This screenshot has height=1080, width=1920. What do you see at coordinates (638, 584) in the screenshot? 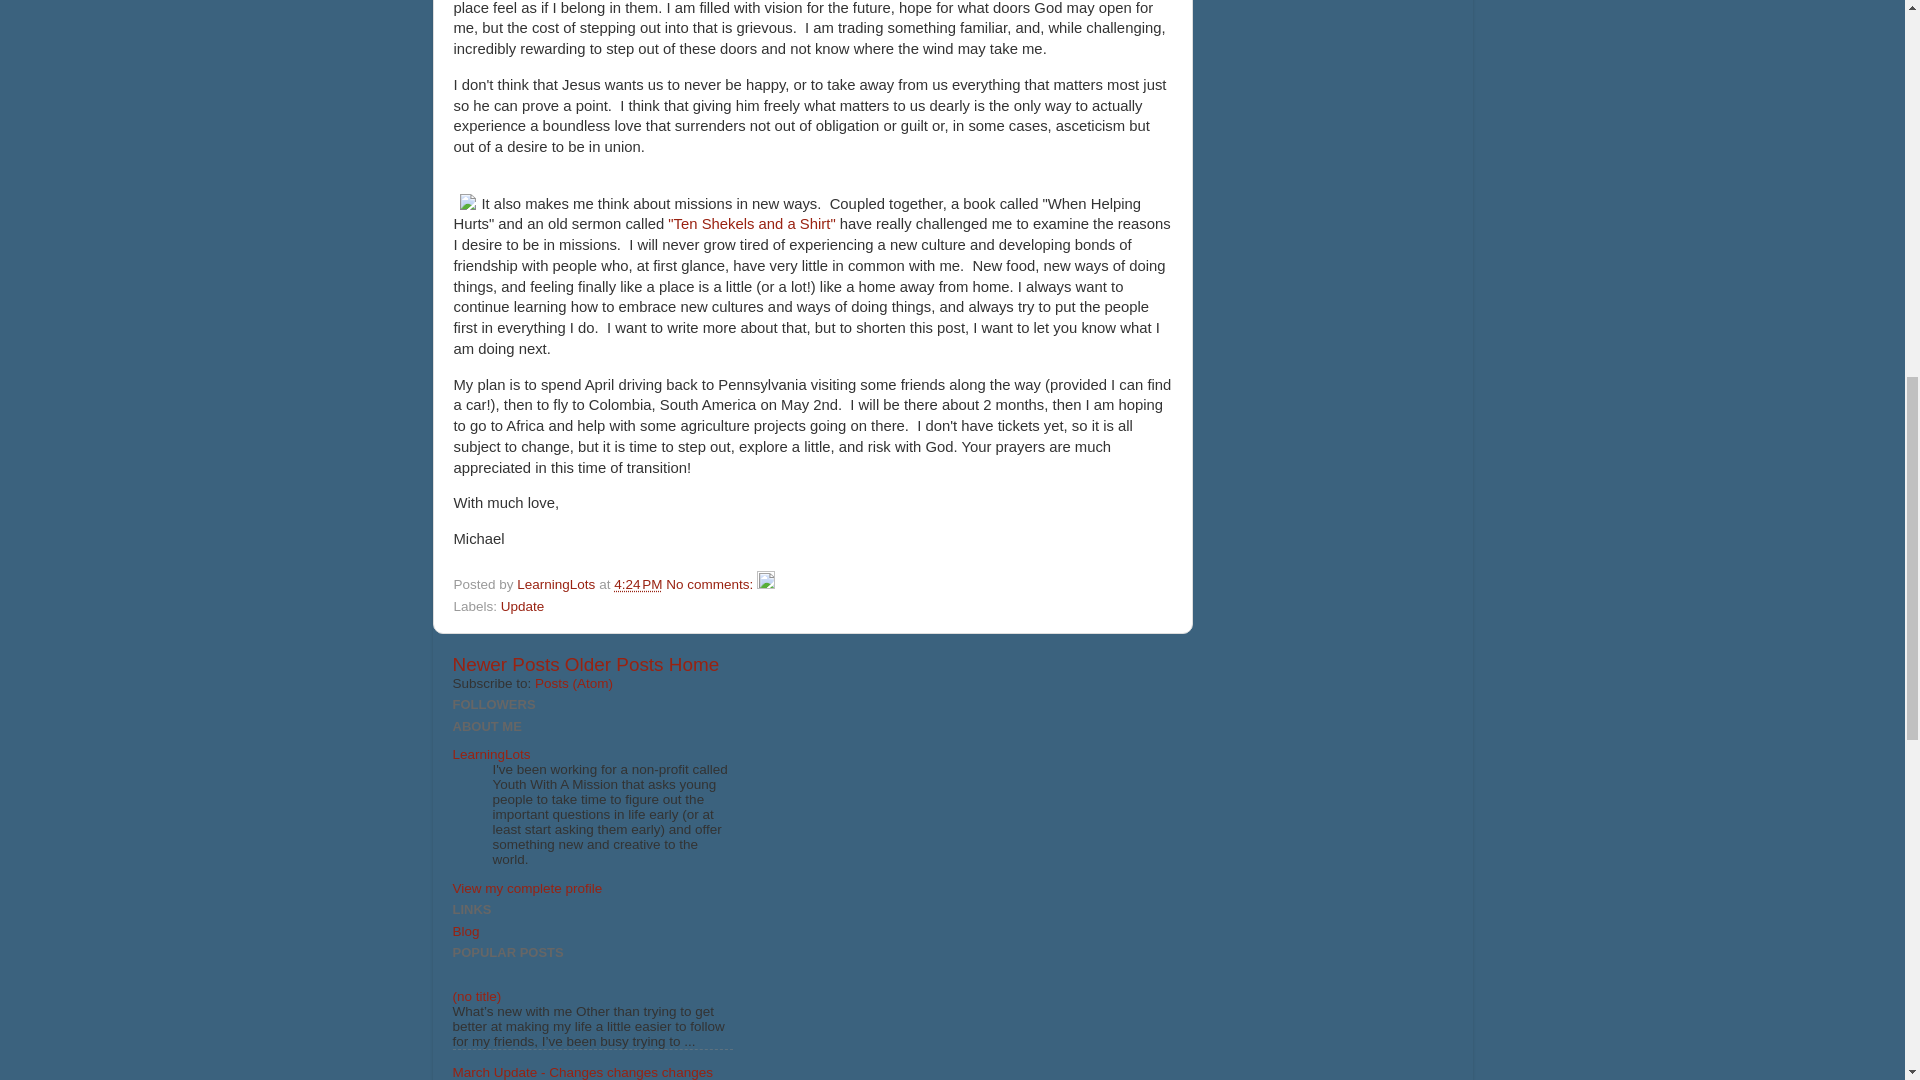
I see `permanent link` at bounding box center [638, 584].